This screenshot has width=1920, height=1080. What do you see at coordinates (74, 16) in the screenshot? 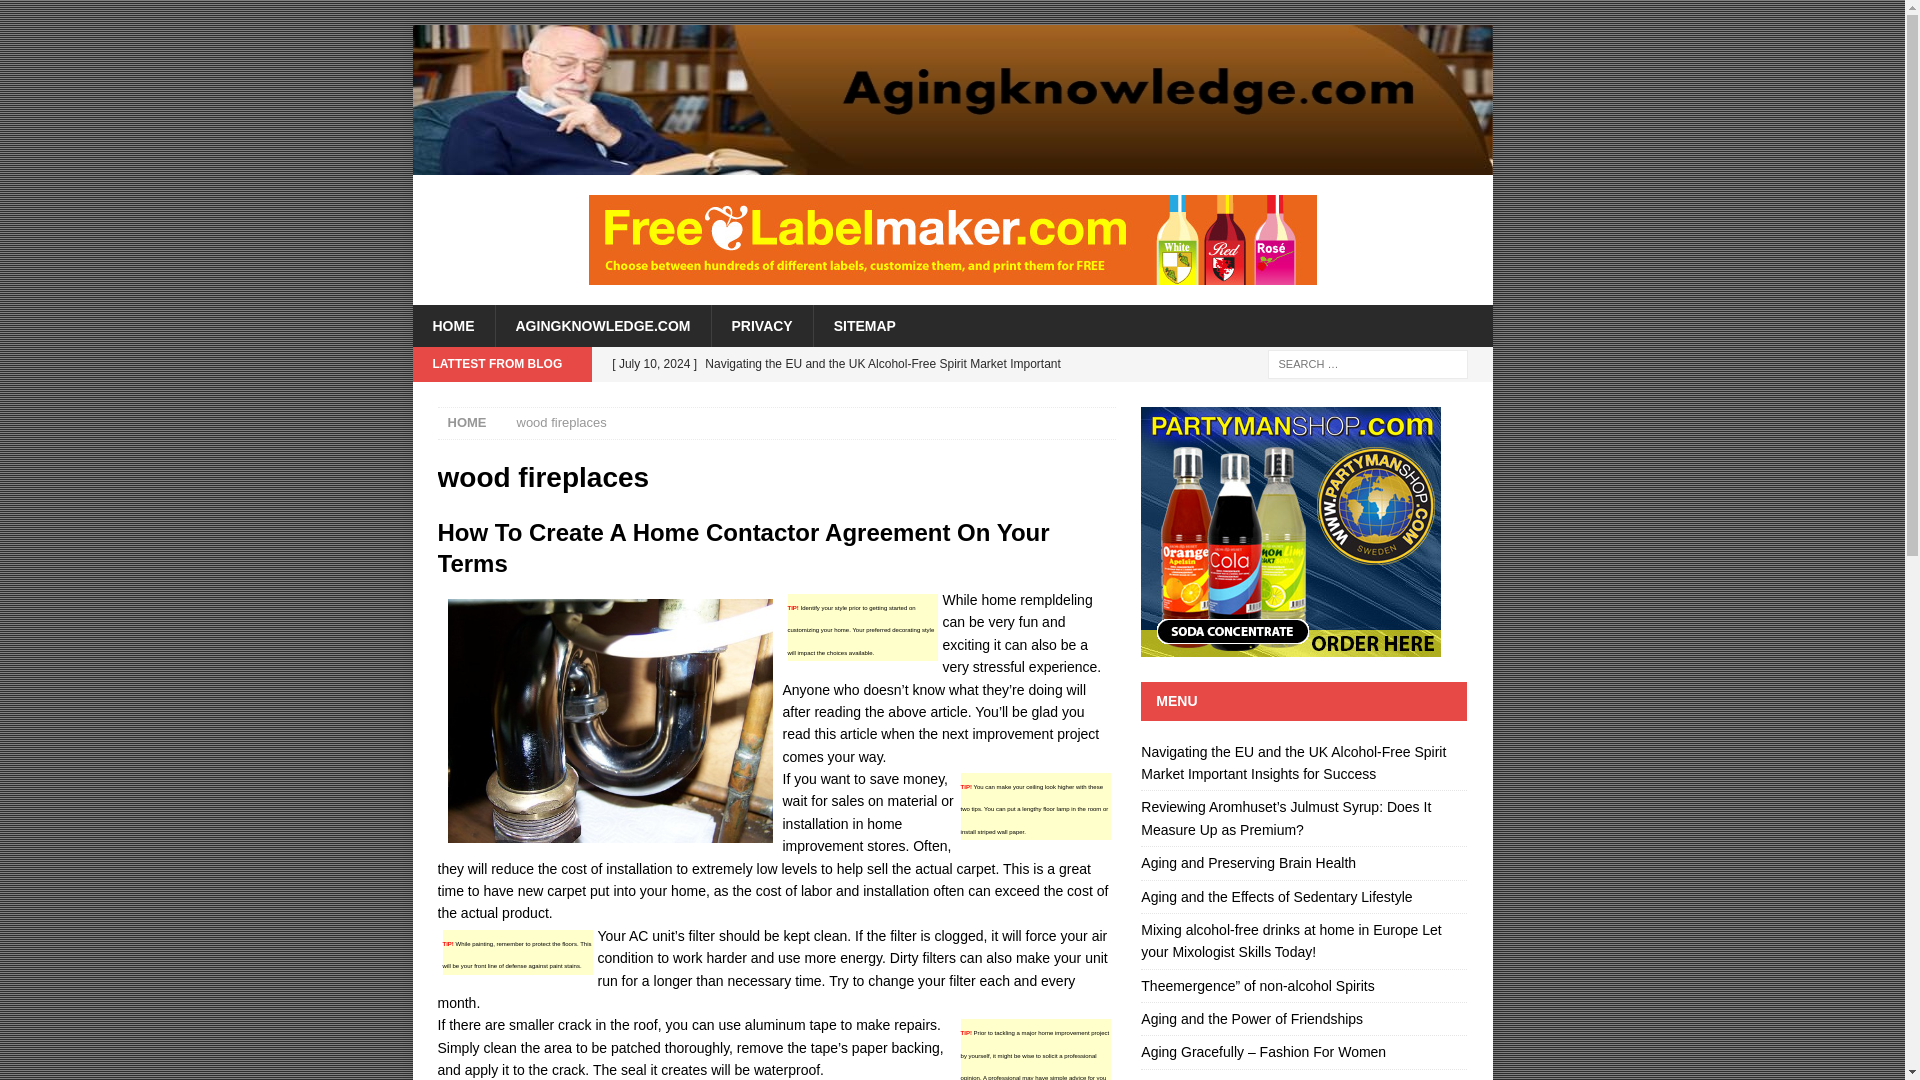
I see `Search` at bounding box center [74, 16].